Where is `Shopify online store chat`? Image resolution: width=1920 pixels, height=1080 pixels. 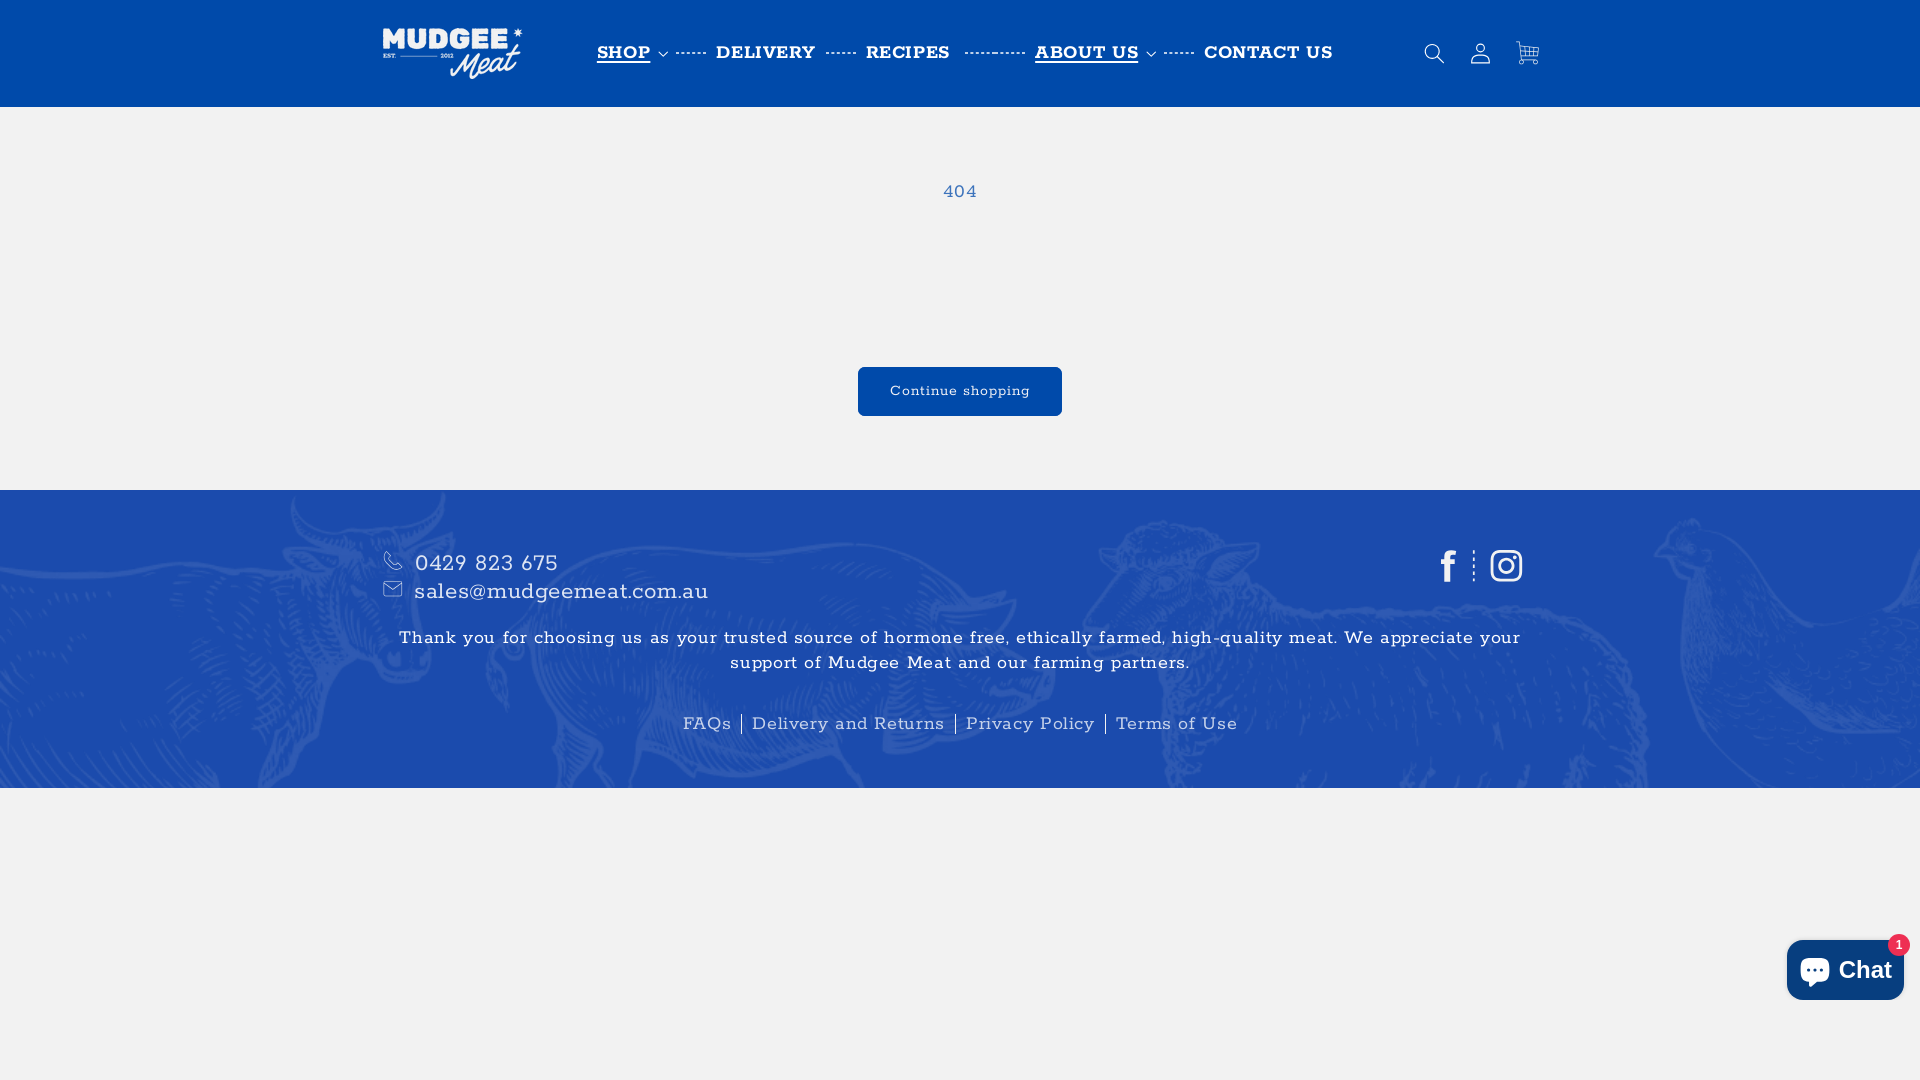 Shopify online store chat is located at coordinates (1846, 966).